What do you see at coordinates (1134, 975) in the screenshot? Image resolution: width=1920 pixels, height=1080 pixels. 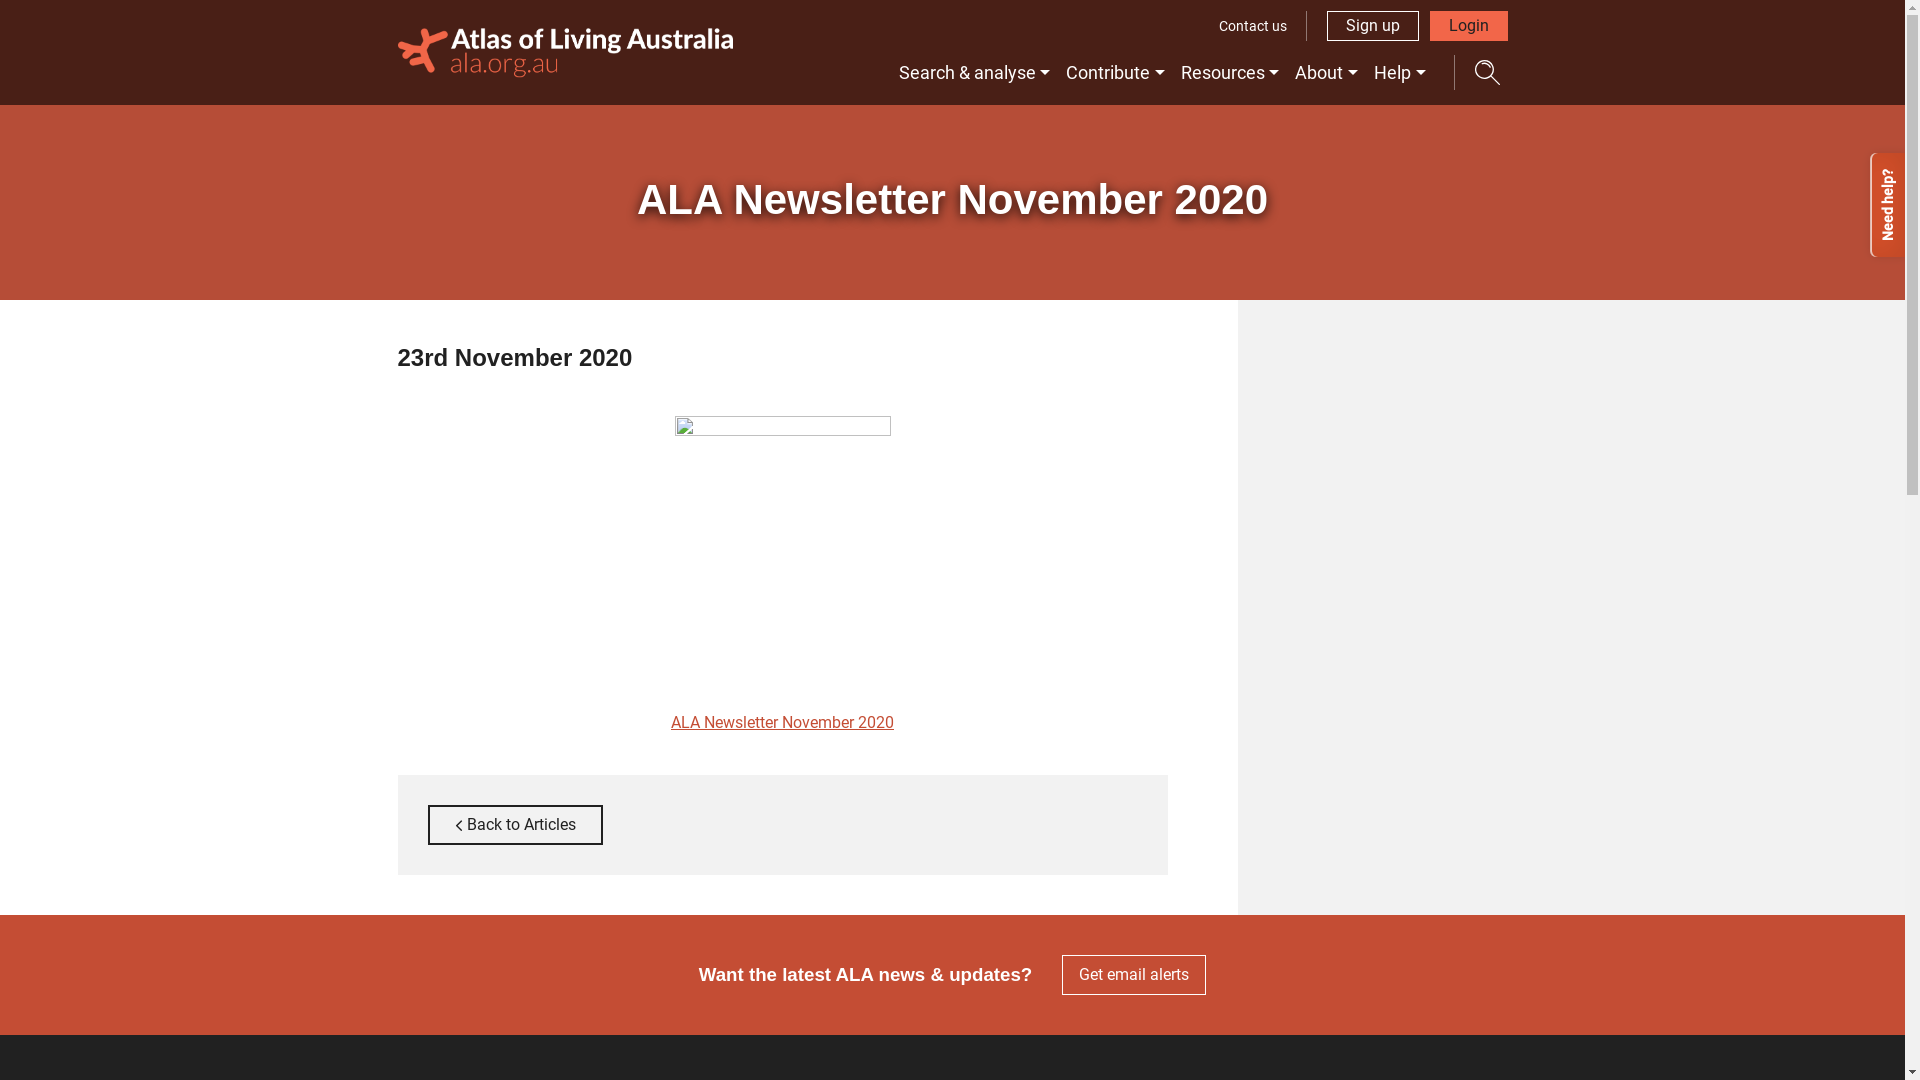 I see `Get email alerts` at bounding box center [1134, 975].